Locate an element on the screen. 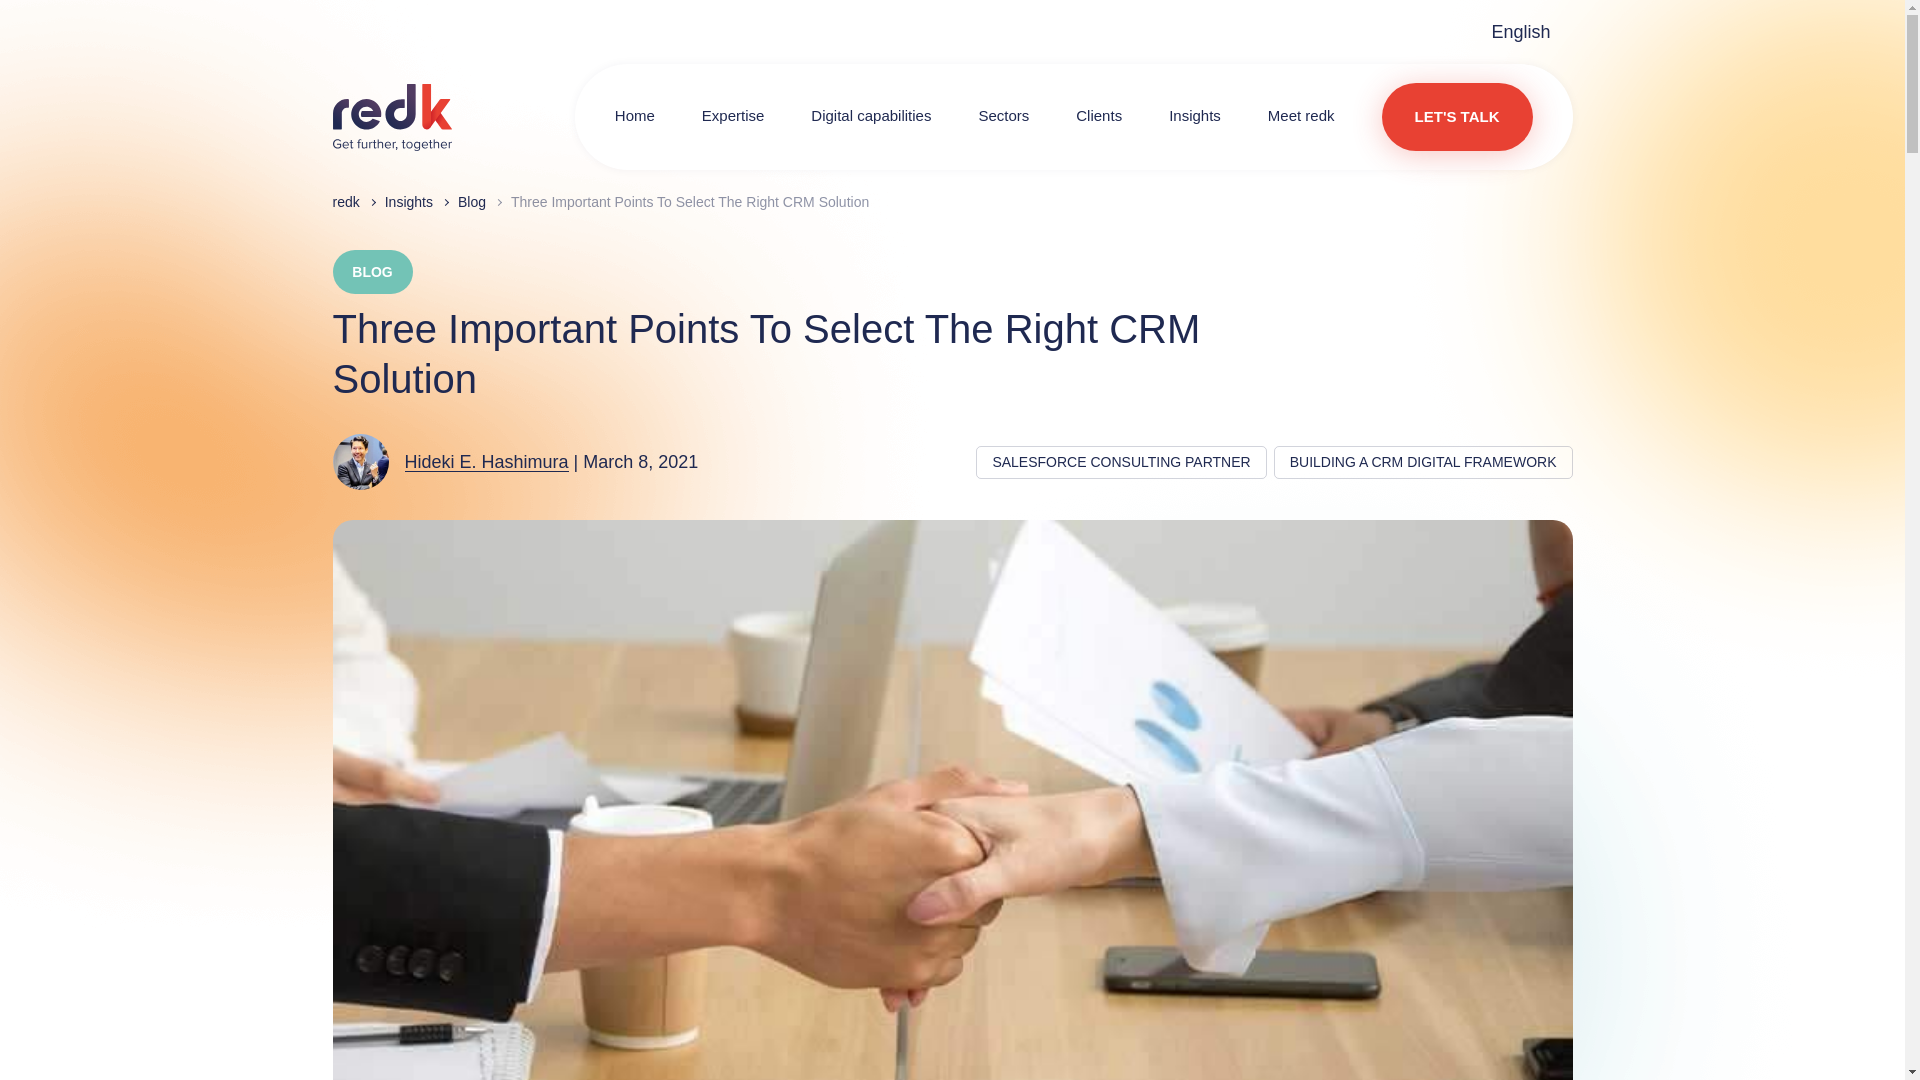 Image resolution: width=1920 pixels, height=1080 pixels. Building a CRM Digital Framework is located at coordinates (1423, 462).